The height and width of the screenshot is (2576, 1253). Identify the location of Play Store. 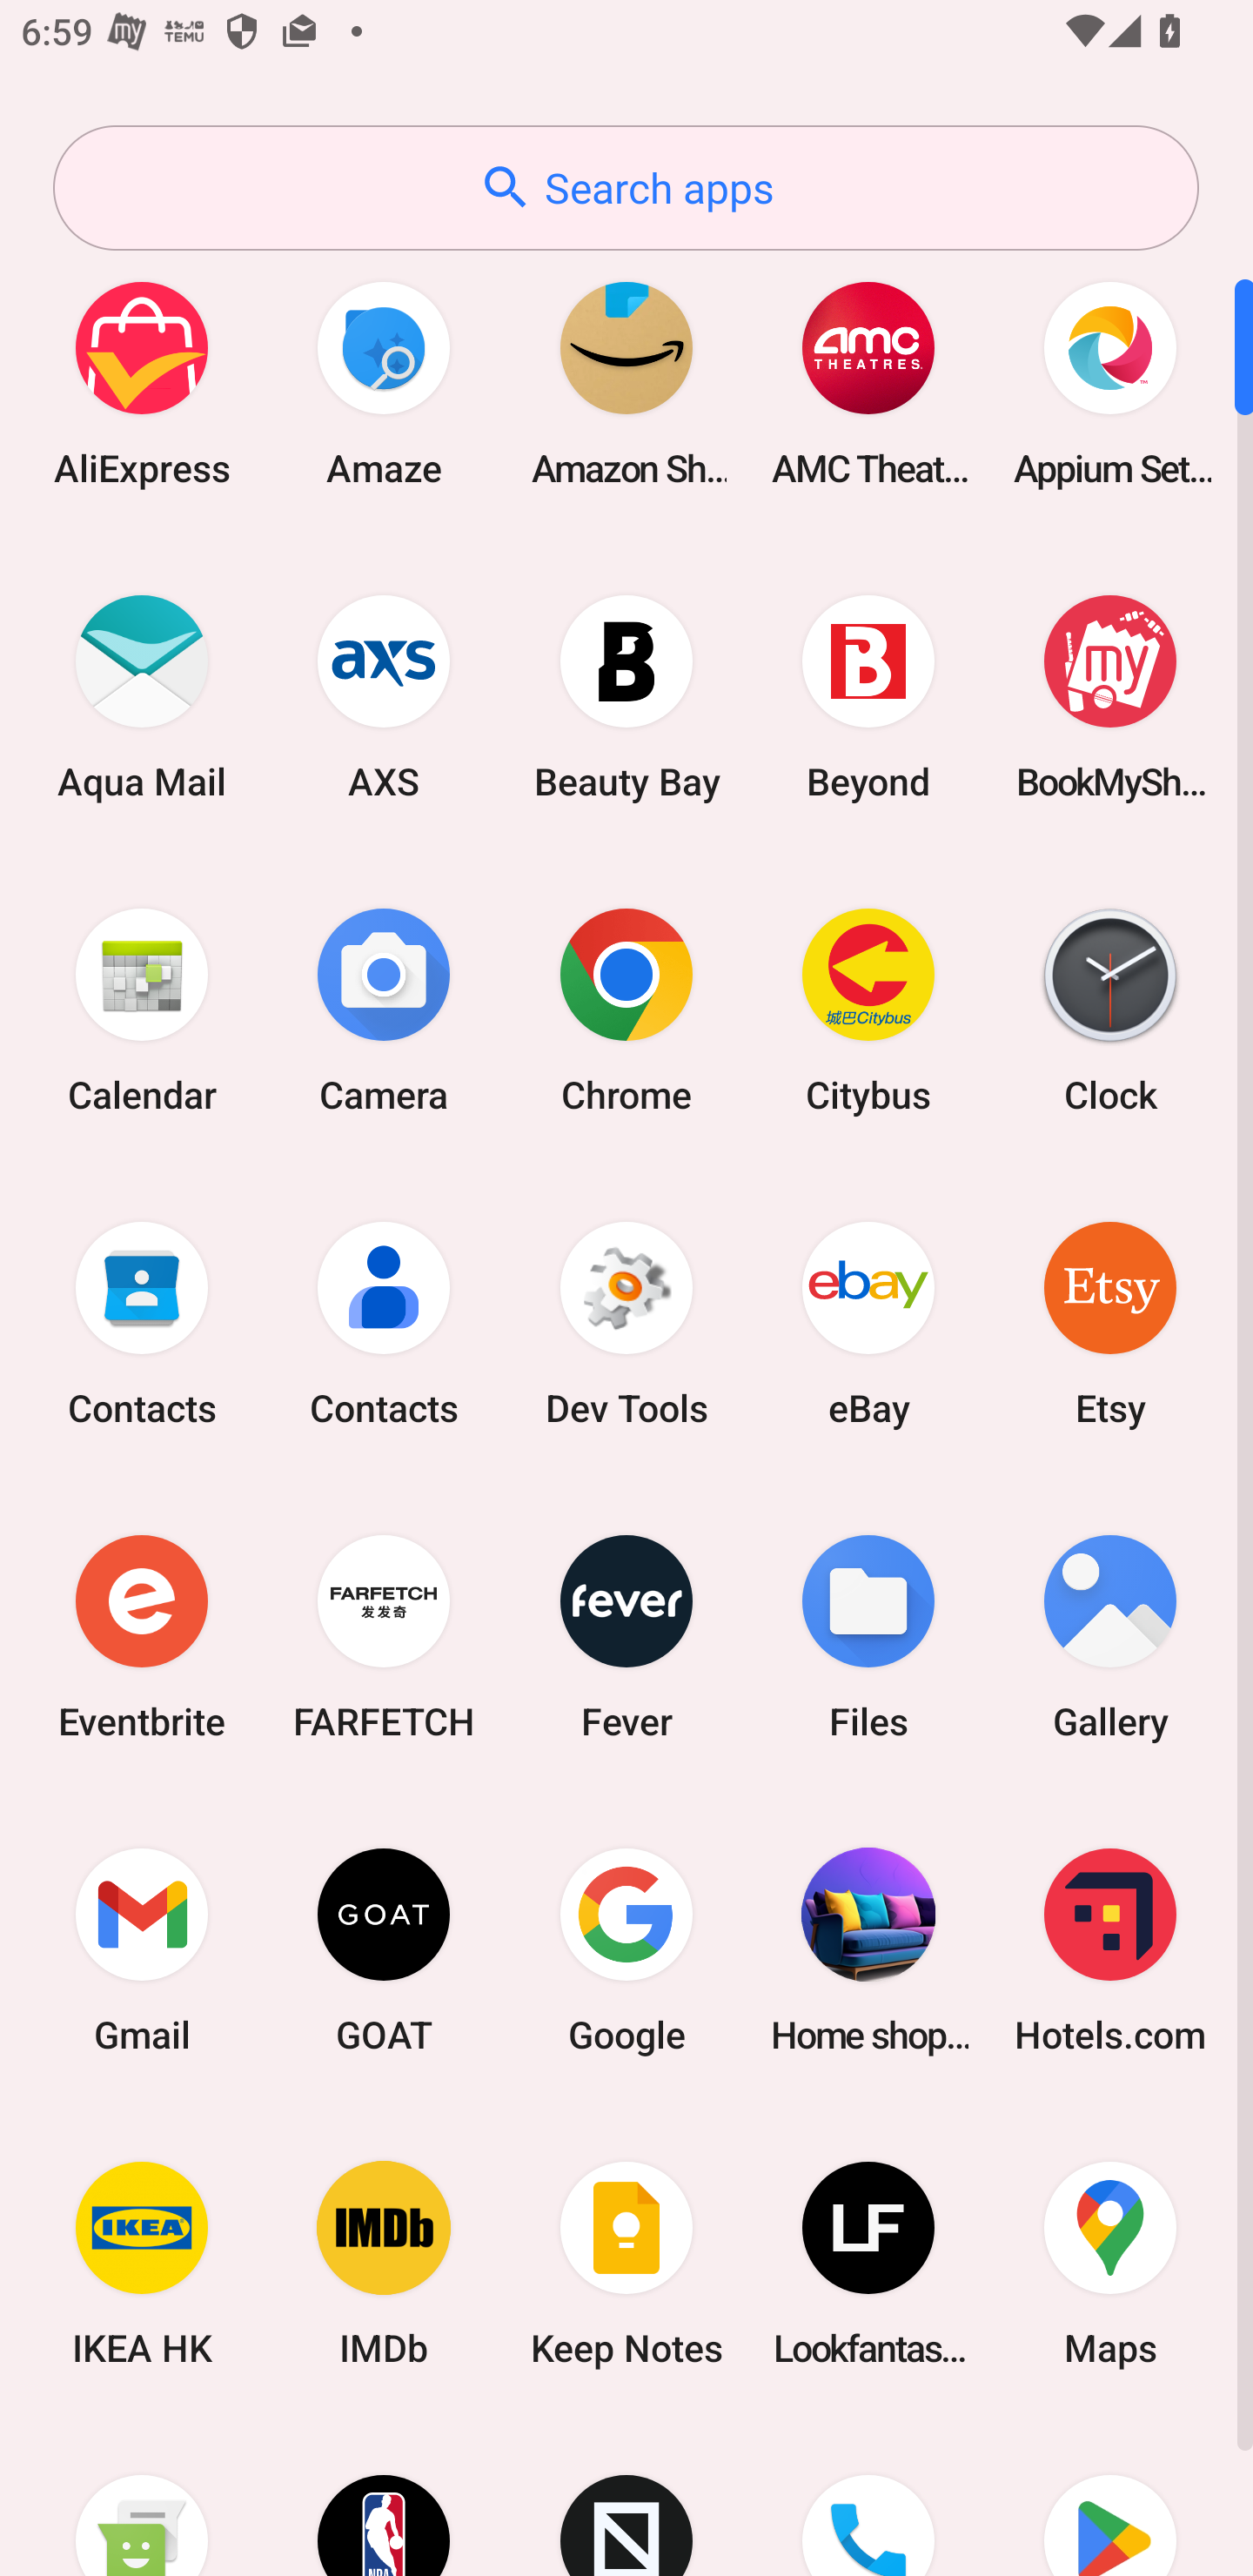
(1110, 2499).